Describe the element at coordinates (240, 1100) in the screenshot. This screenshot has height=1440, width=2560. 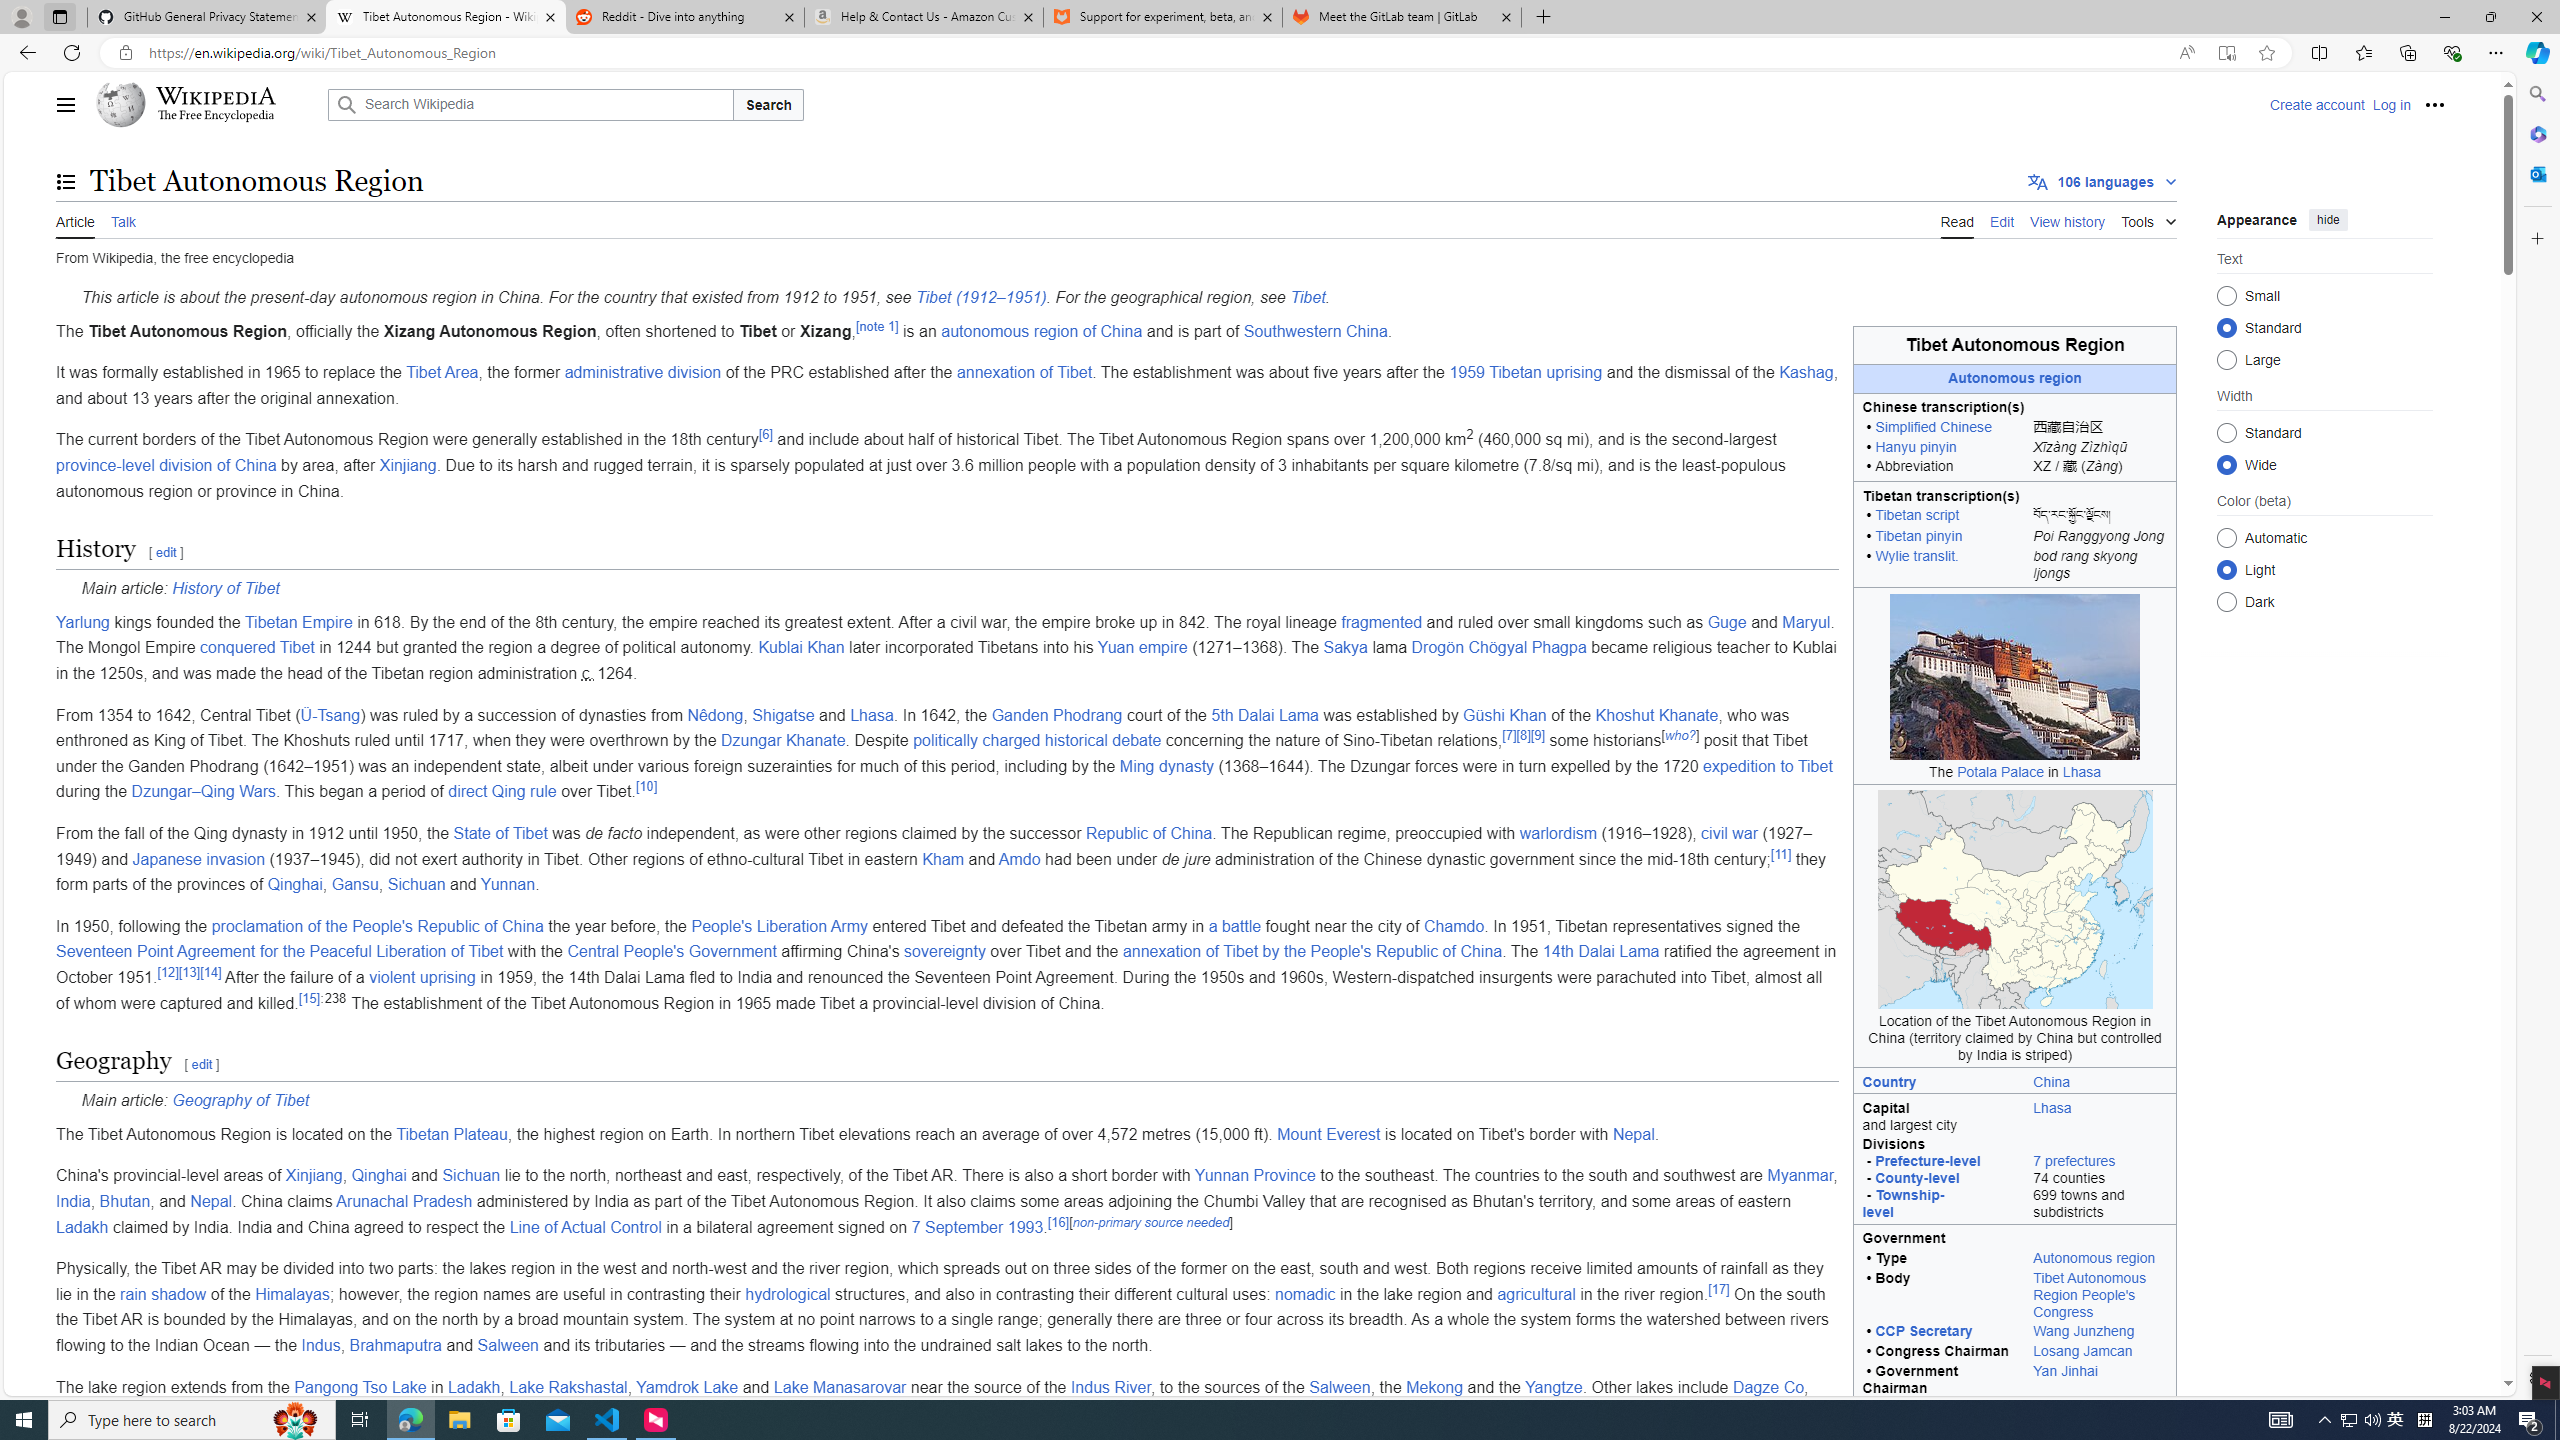
I see `Geography of Tibet` at that location.